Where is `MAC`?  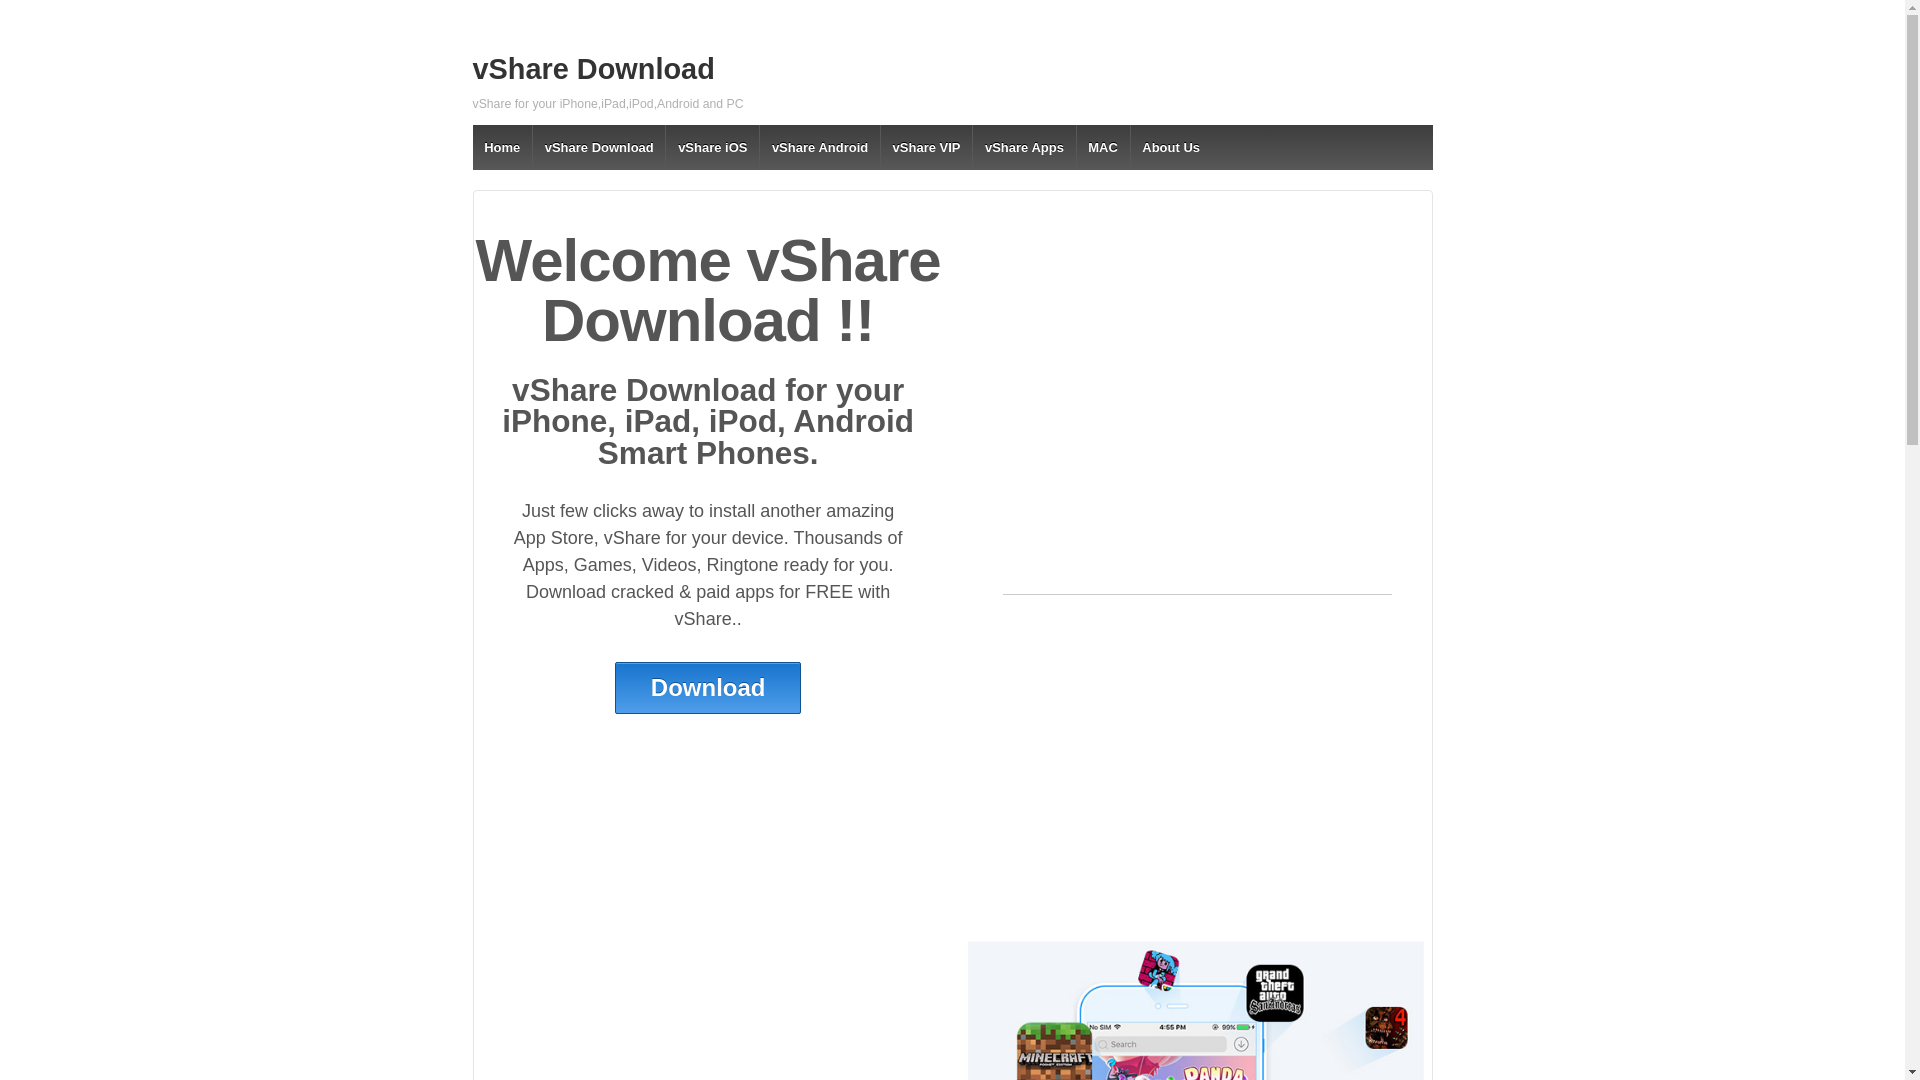 MAC is located at coordinates (1102, 147).